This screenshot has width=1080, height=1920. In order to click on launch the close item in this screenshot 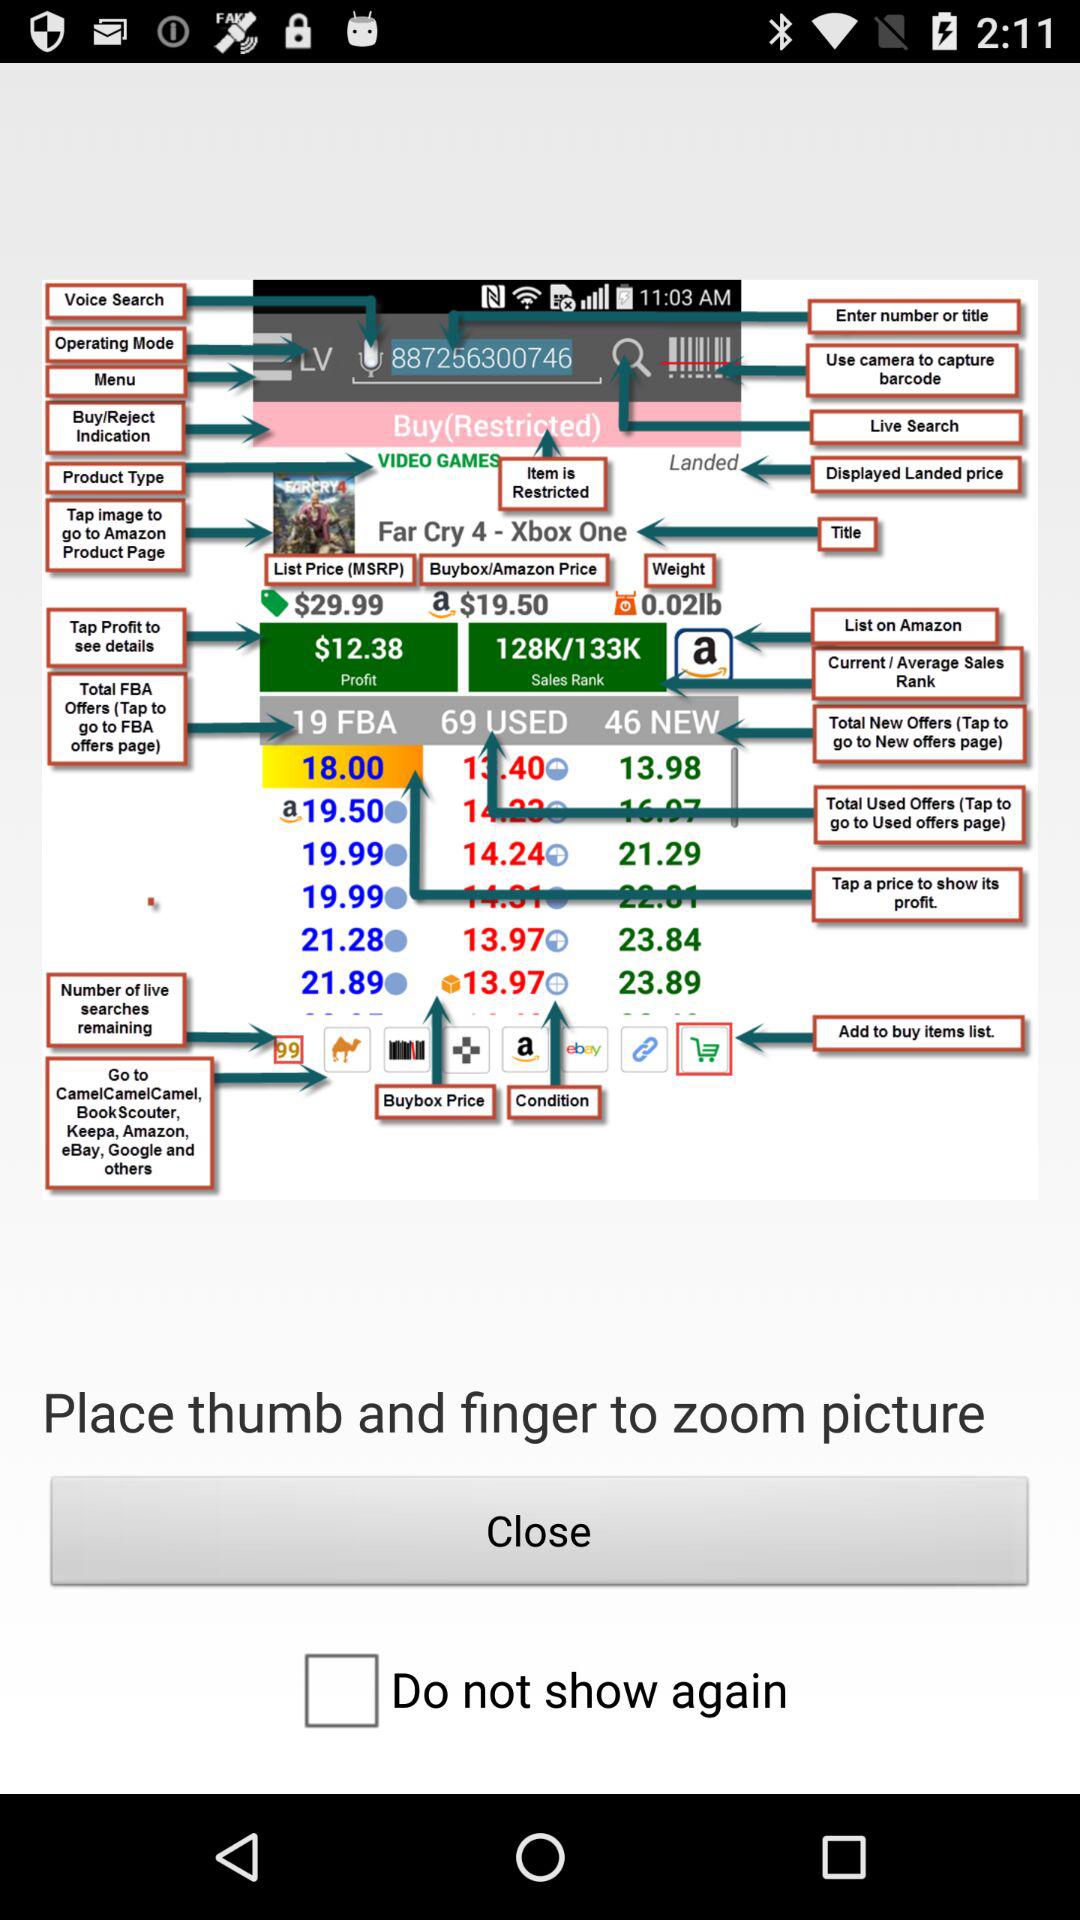, I will do `click(540, 1536)`.